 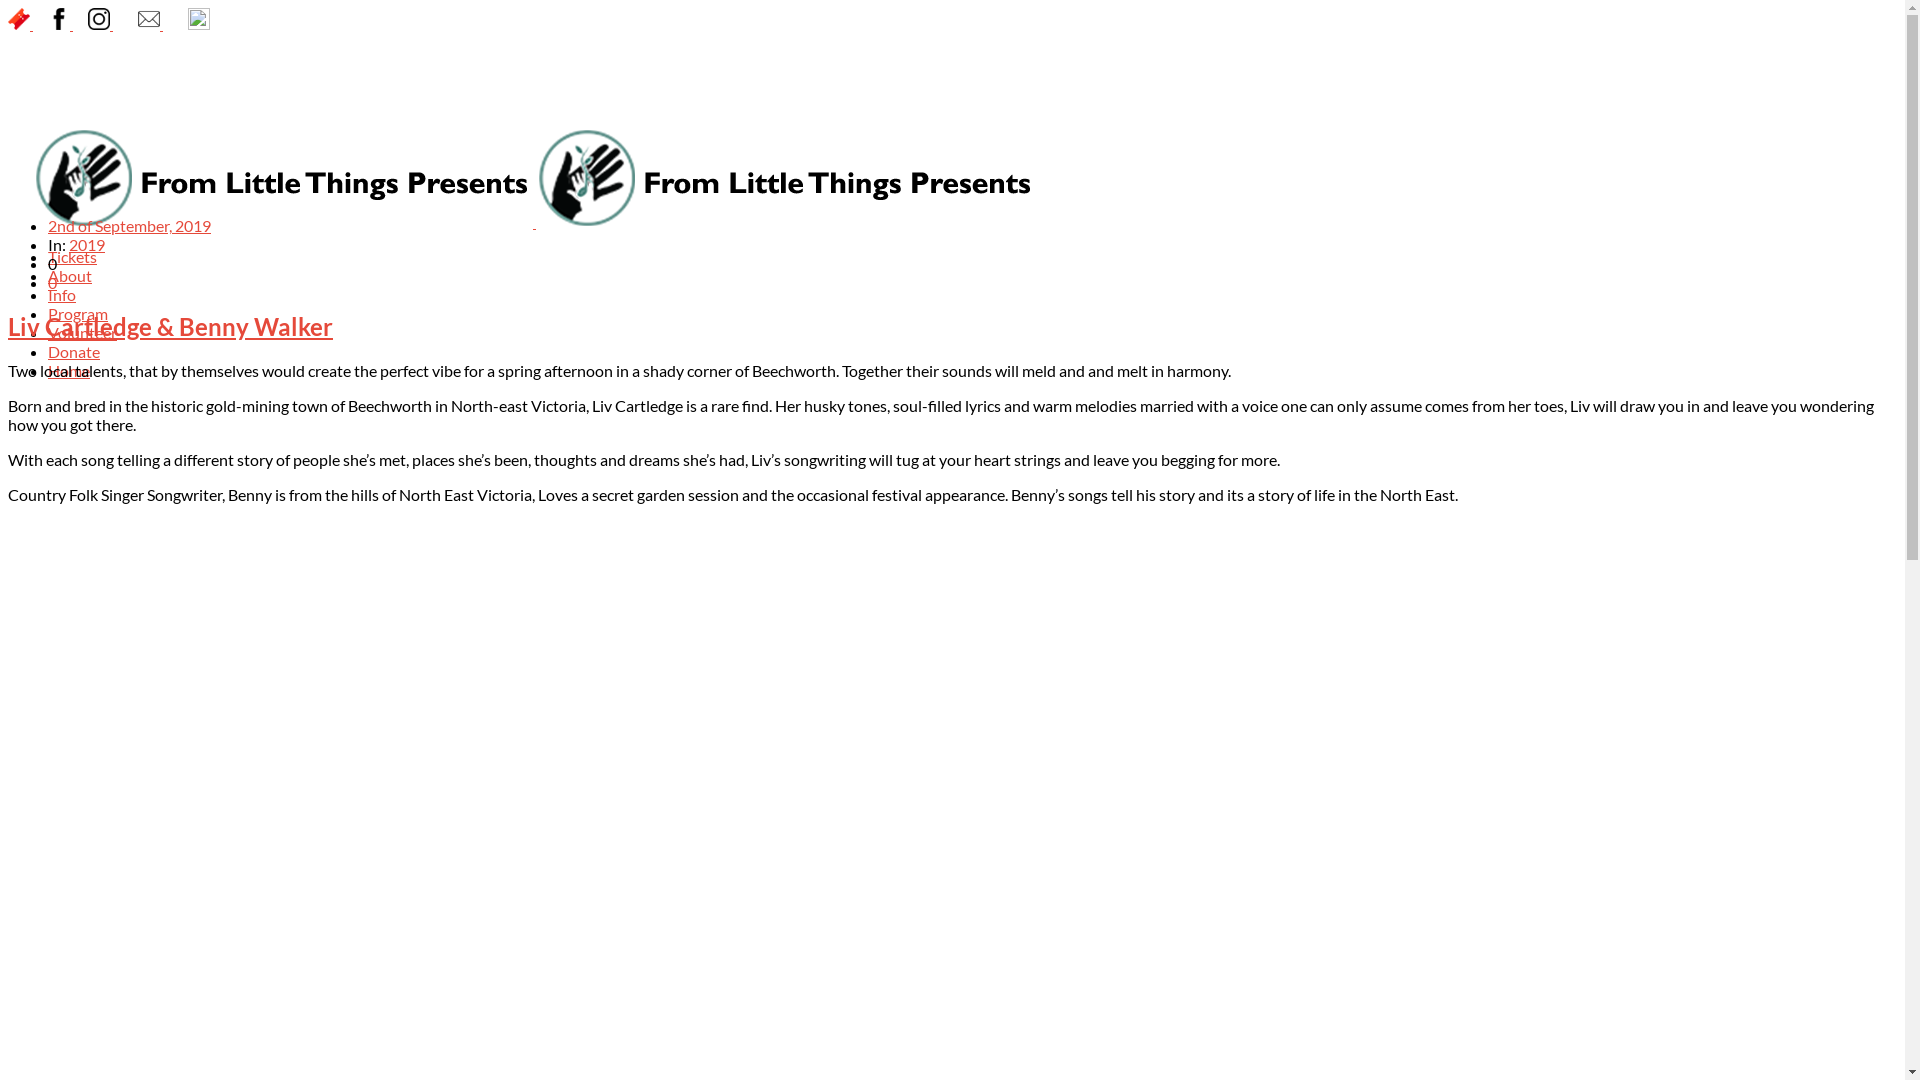 I want to click on Program, so click(x=78, y=314).